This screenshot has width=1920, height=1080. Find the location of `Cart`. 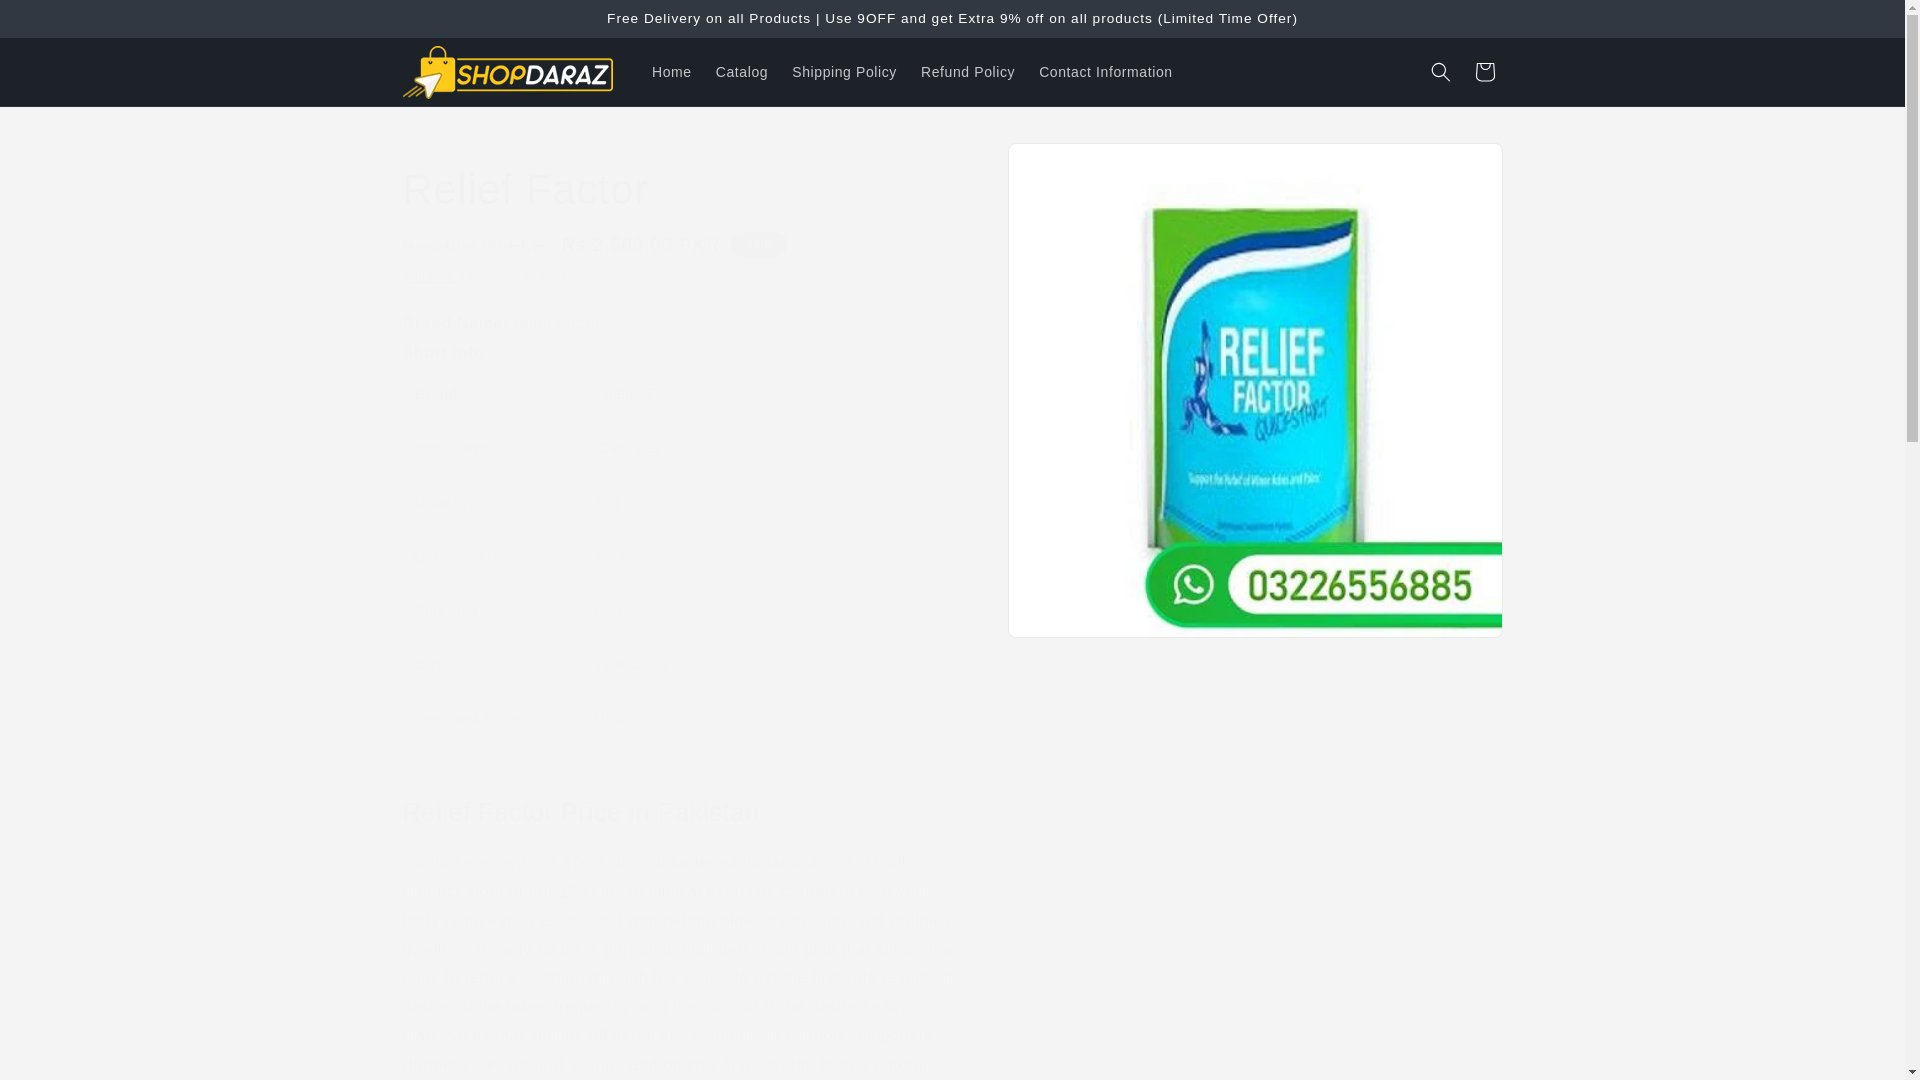

Cart is located at coordinates (1483, 71).